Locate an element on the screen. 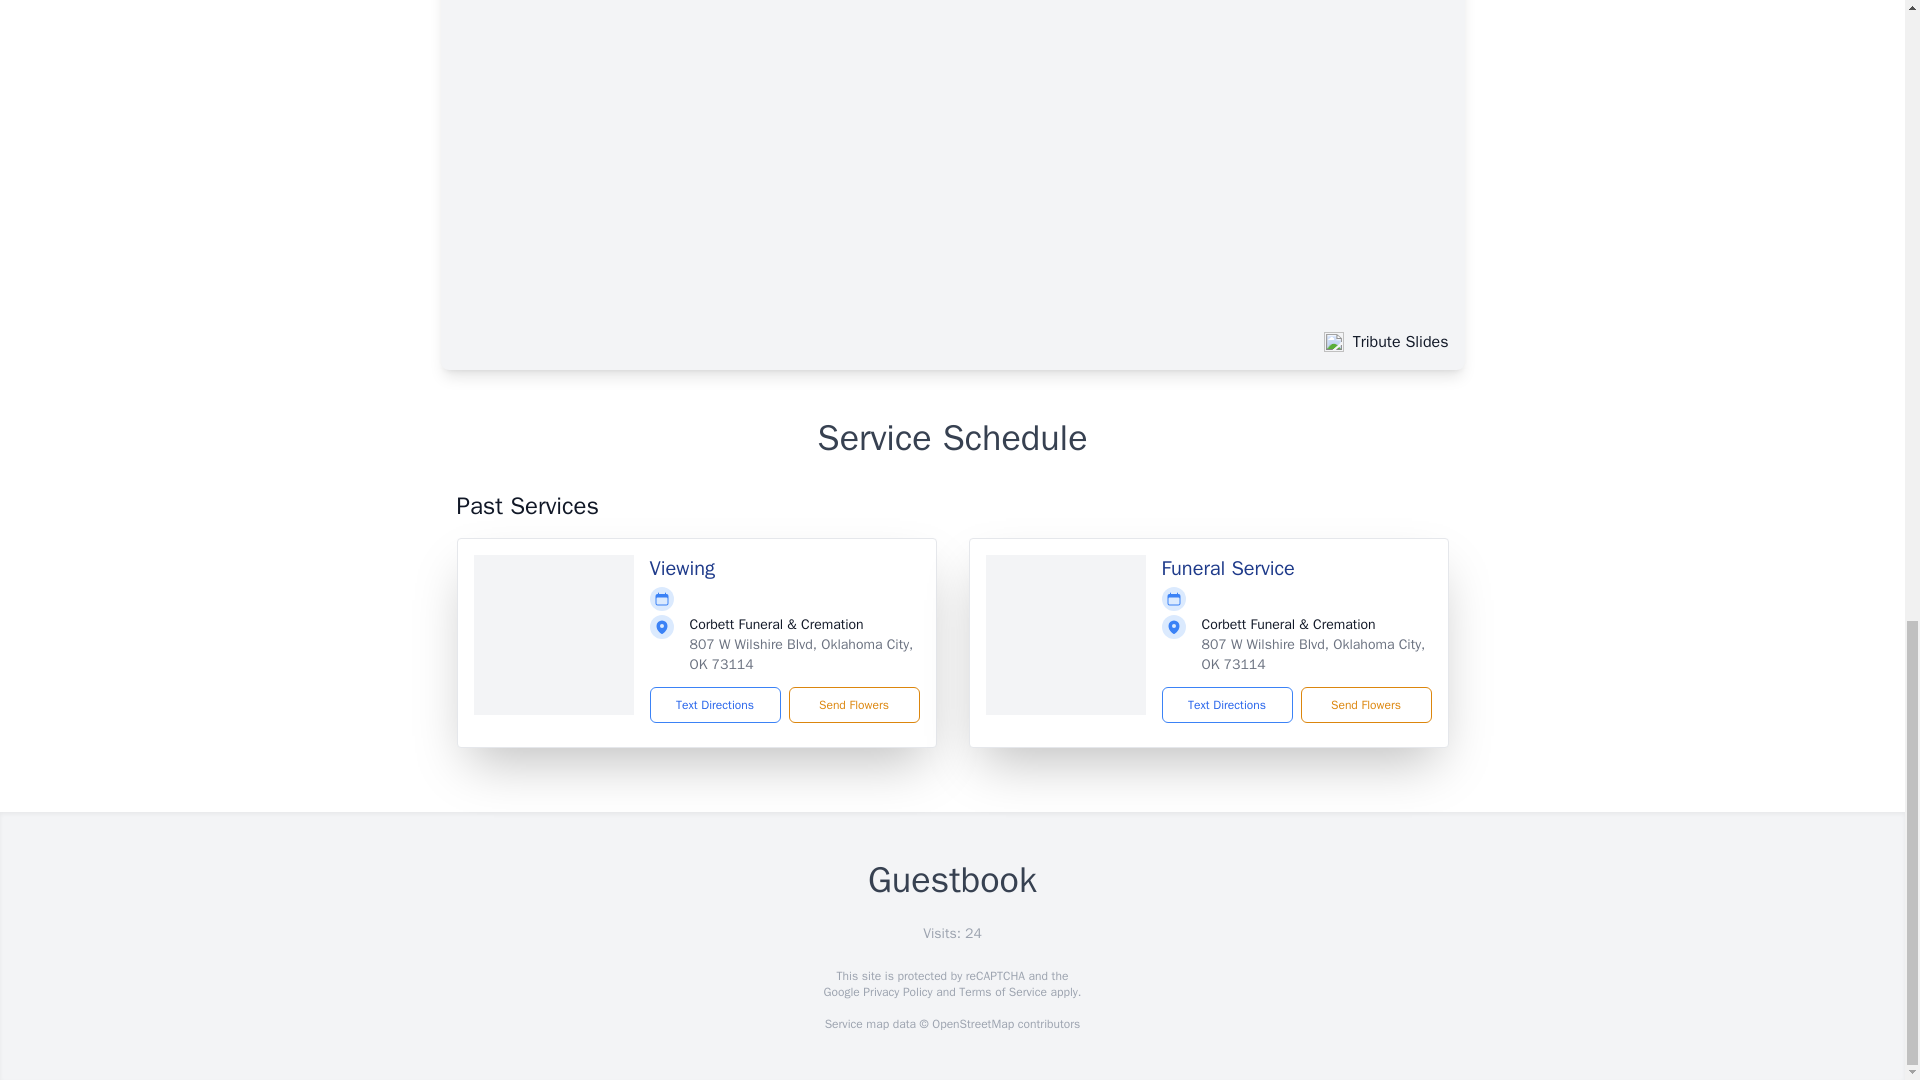 The height and width of the screenshot is (1080, 1920). 807 W Wilshire Blvd, Oklahoma City, OK 73114 is located at coordinates (801, 654).